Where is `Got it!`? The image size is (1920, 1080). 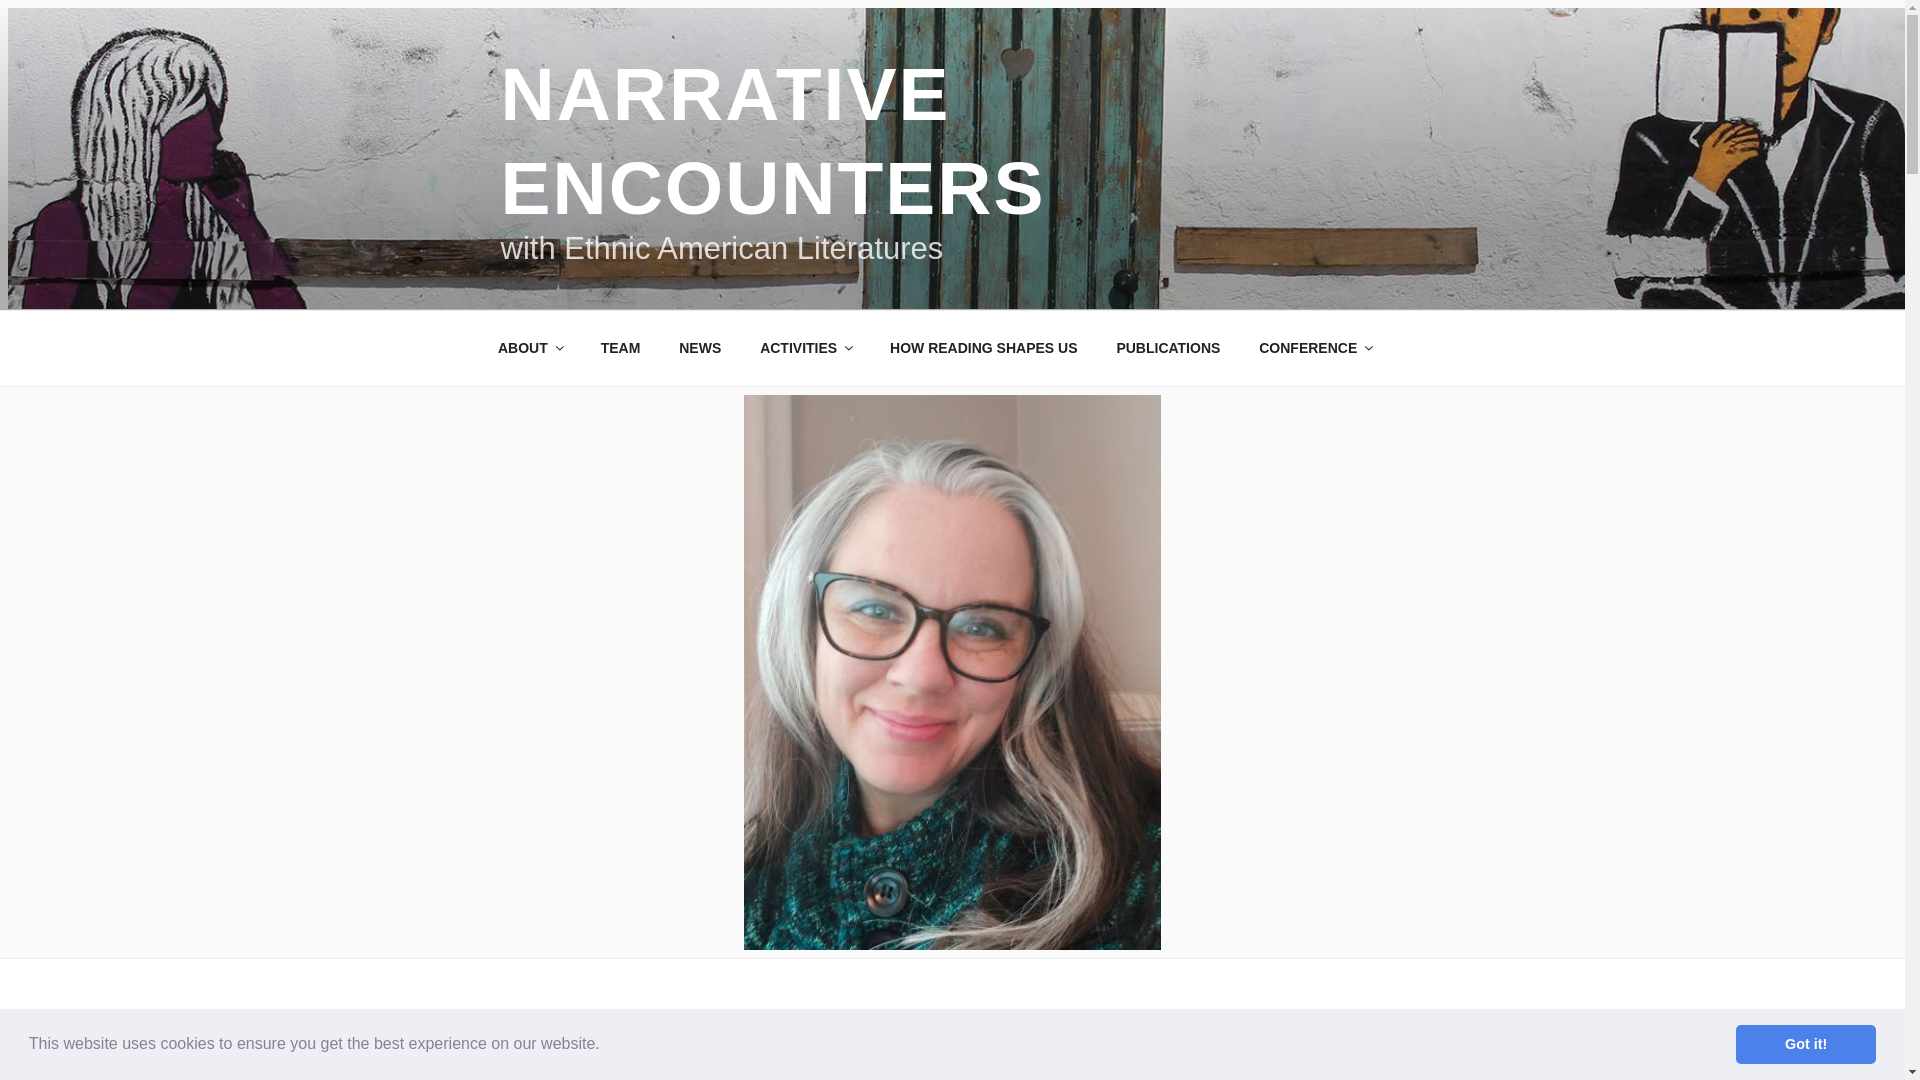
Got it! is located at coordinates (1805, 1043).